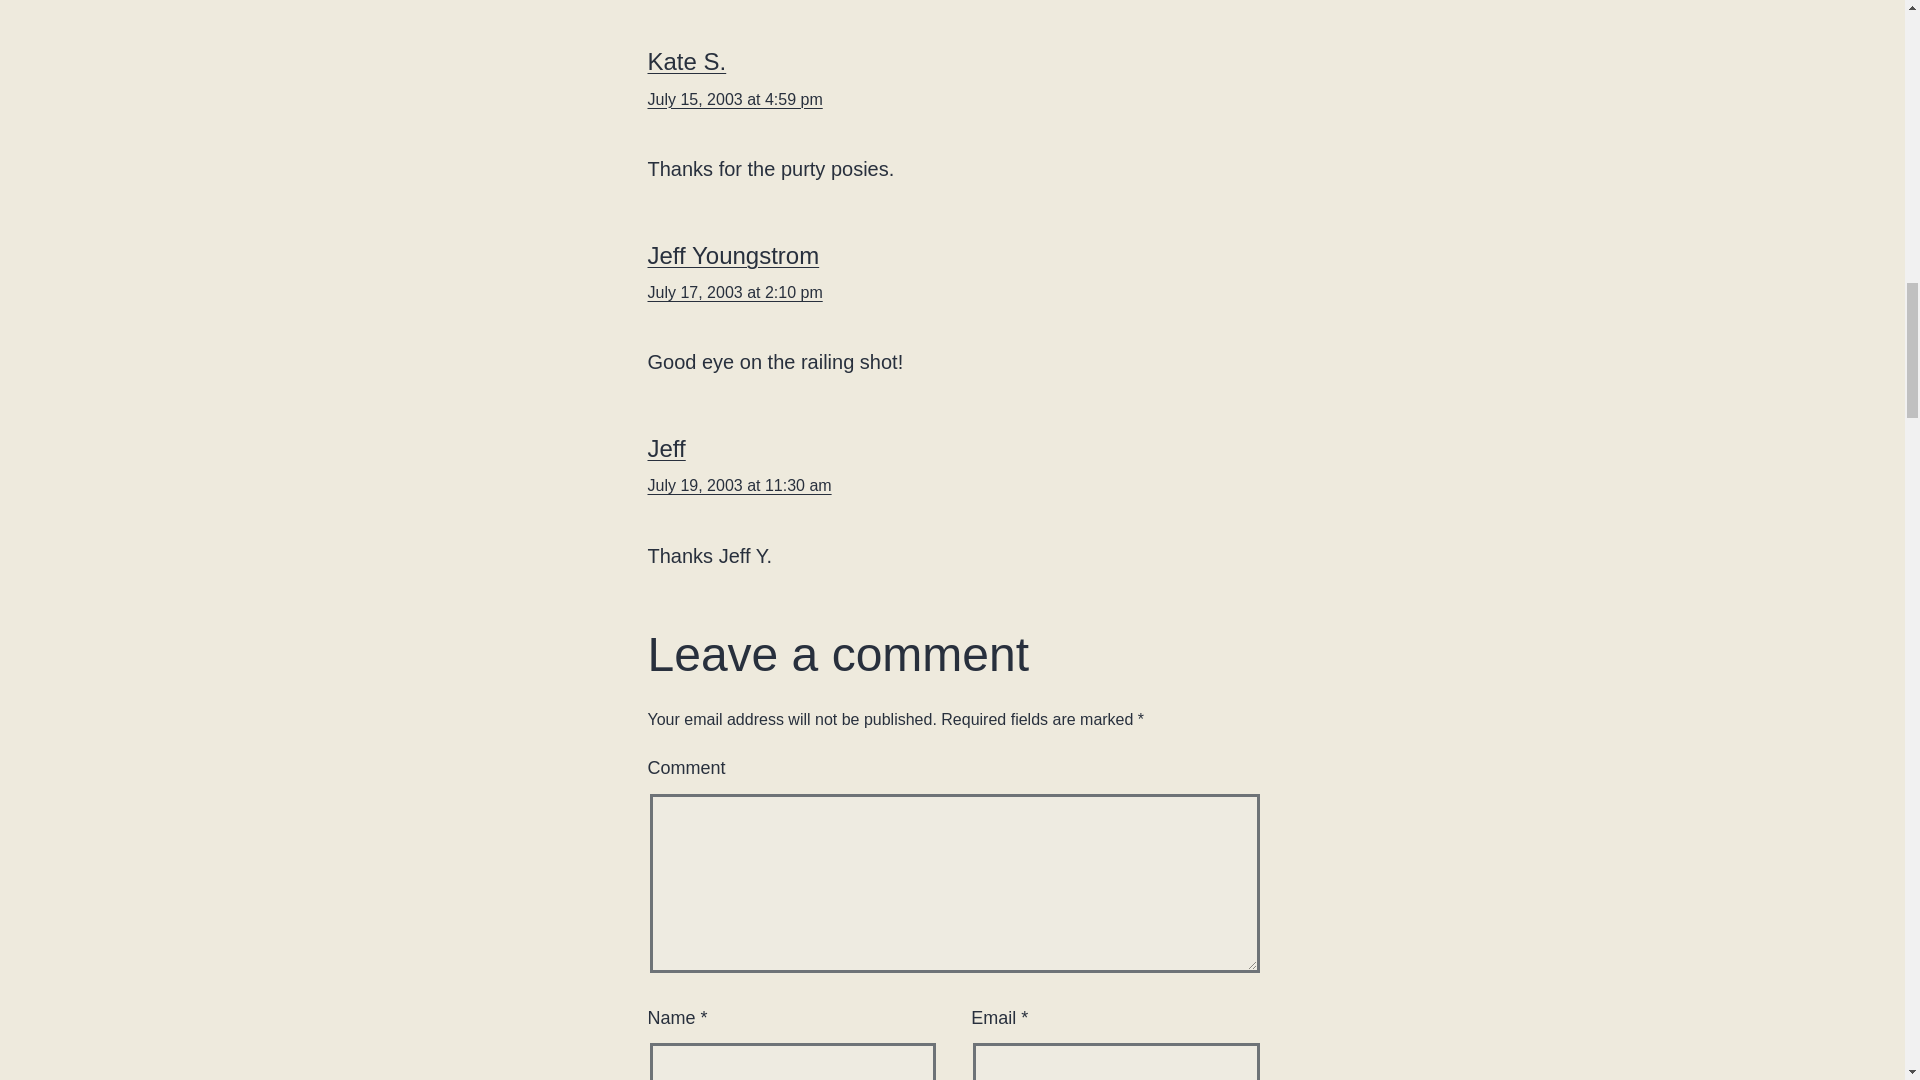  I want to click on July 19, 2003 at 11:30 am, so click(740, 485).